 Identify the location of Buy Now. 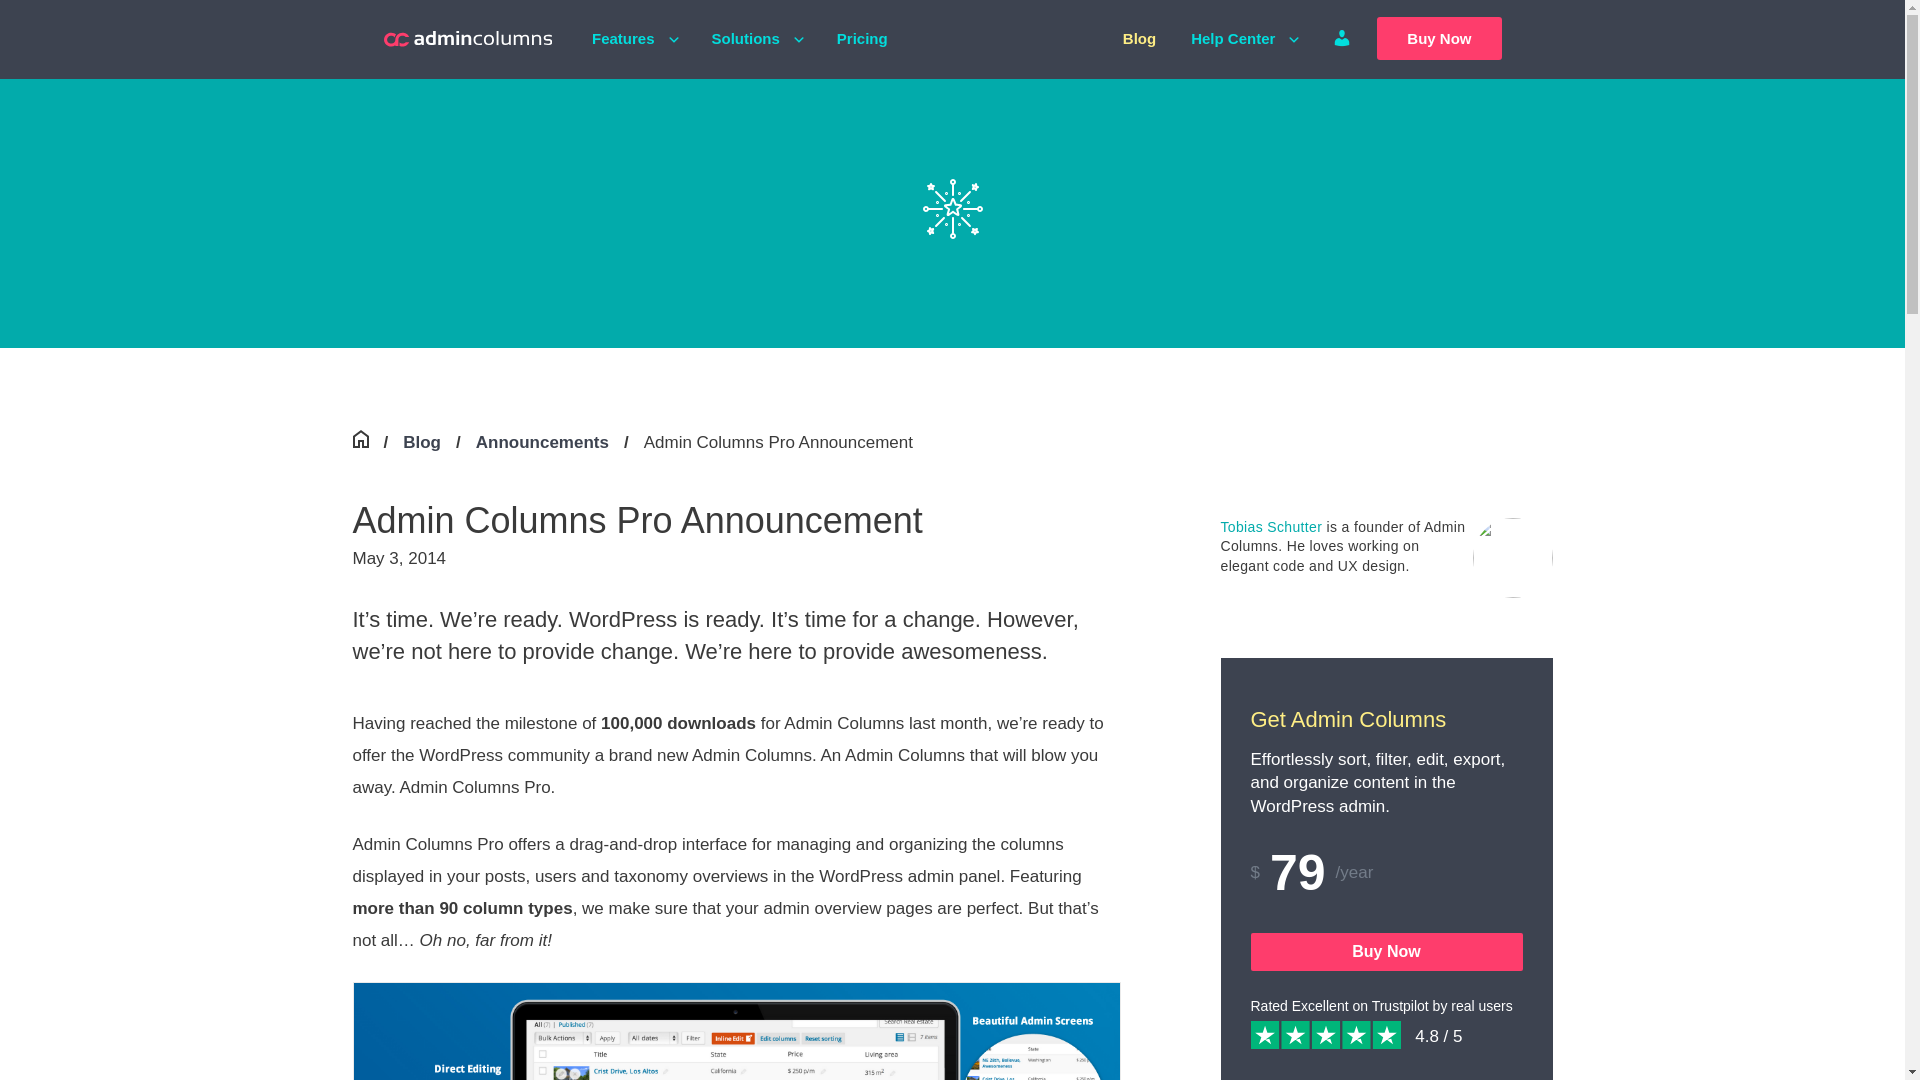
(1438, 38).